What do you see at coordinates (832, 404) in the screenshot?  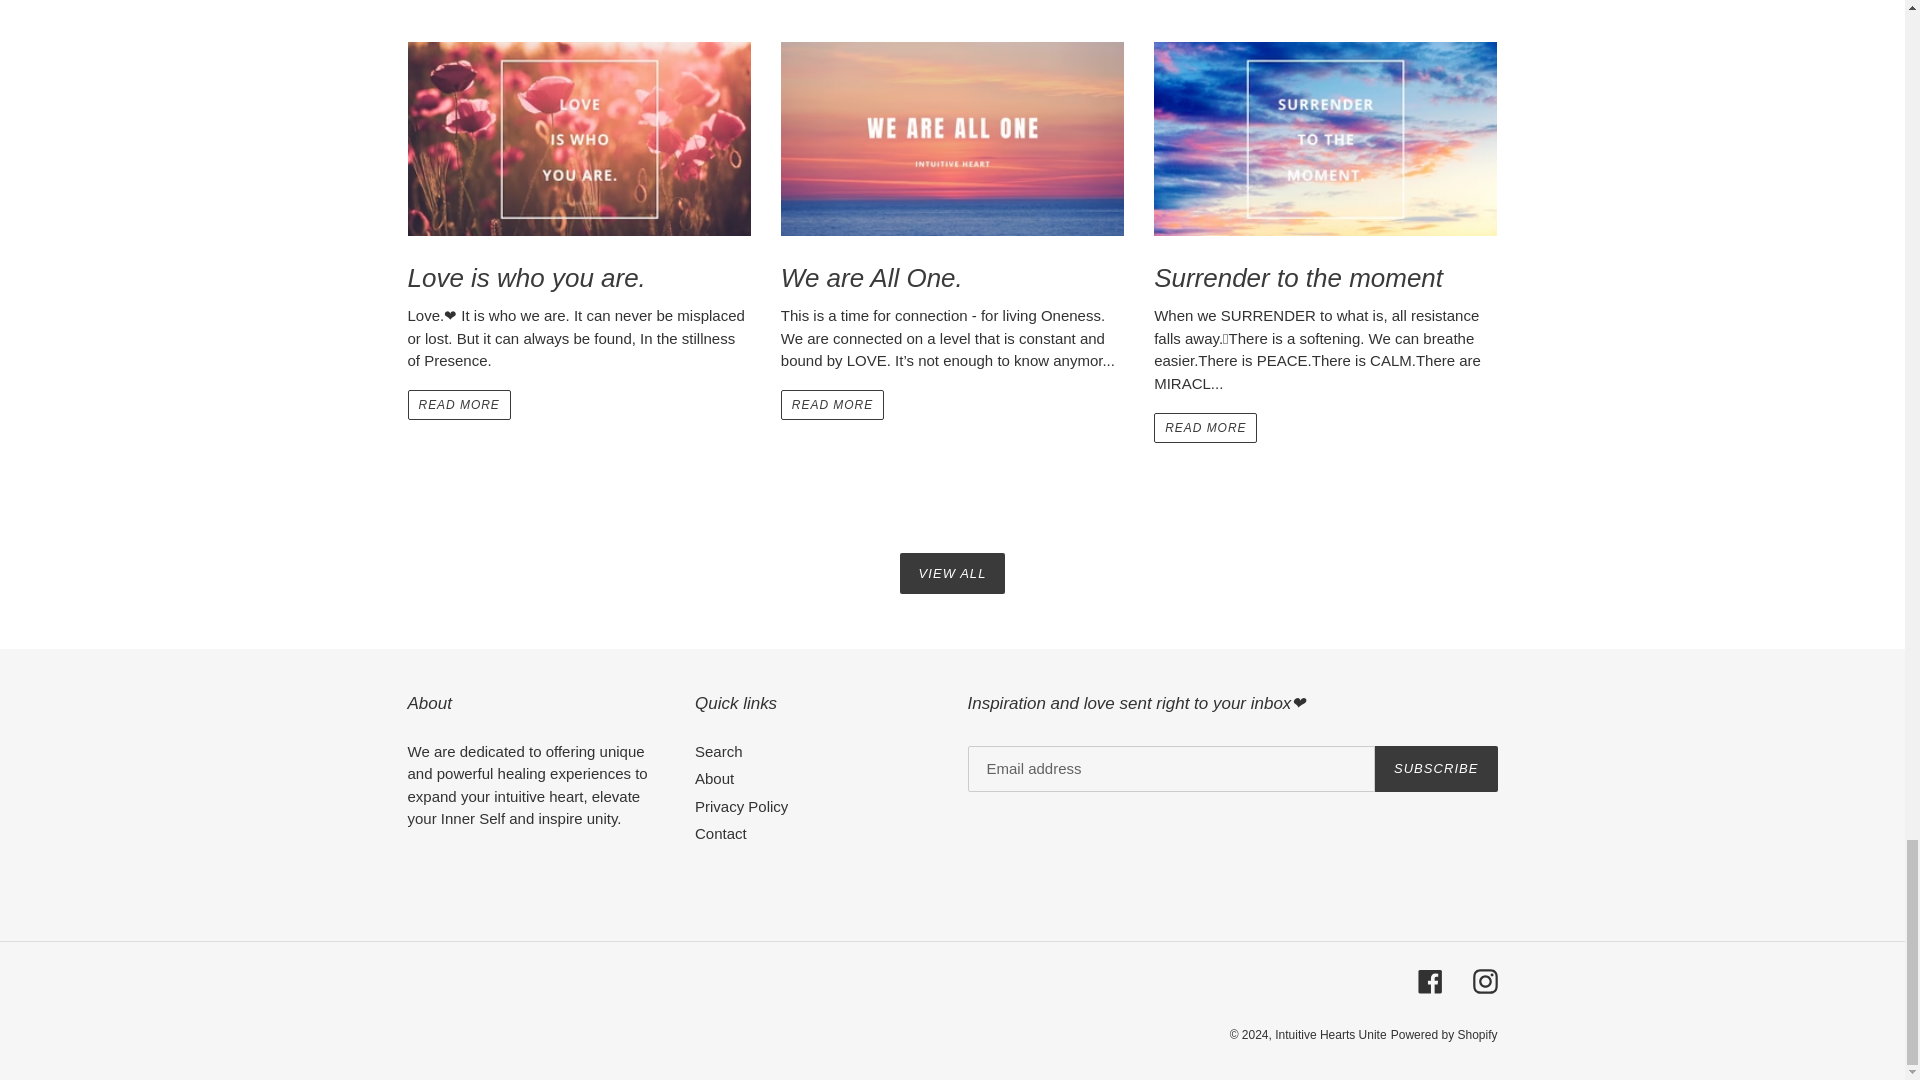 I see `READ MORE` at bounding box center [832, 404].